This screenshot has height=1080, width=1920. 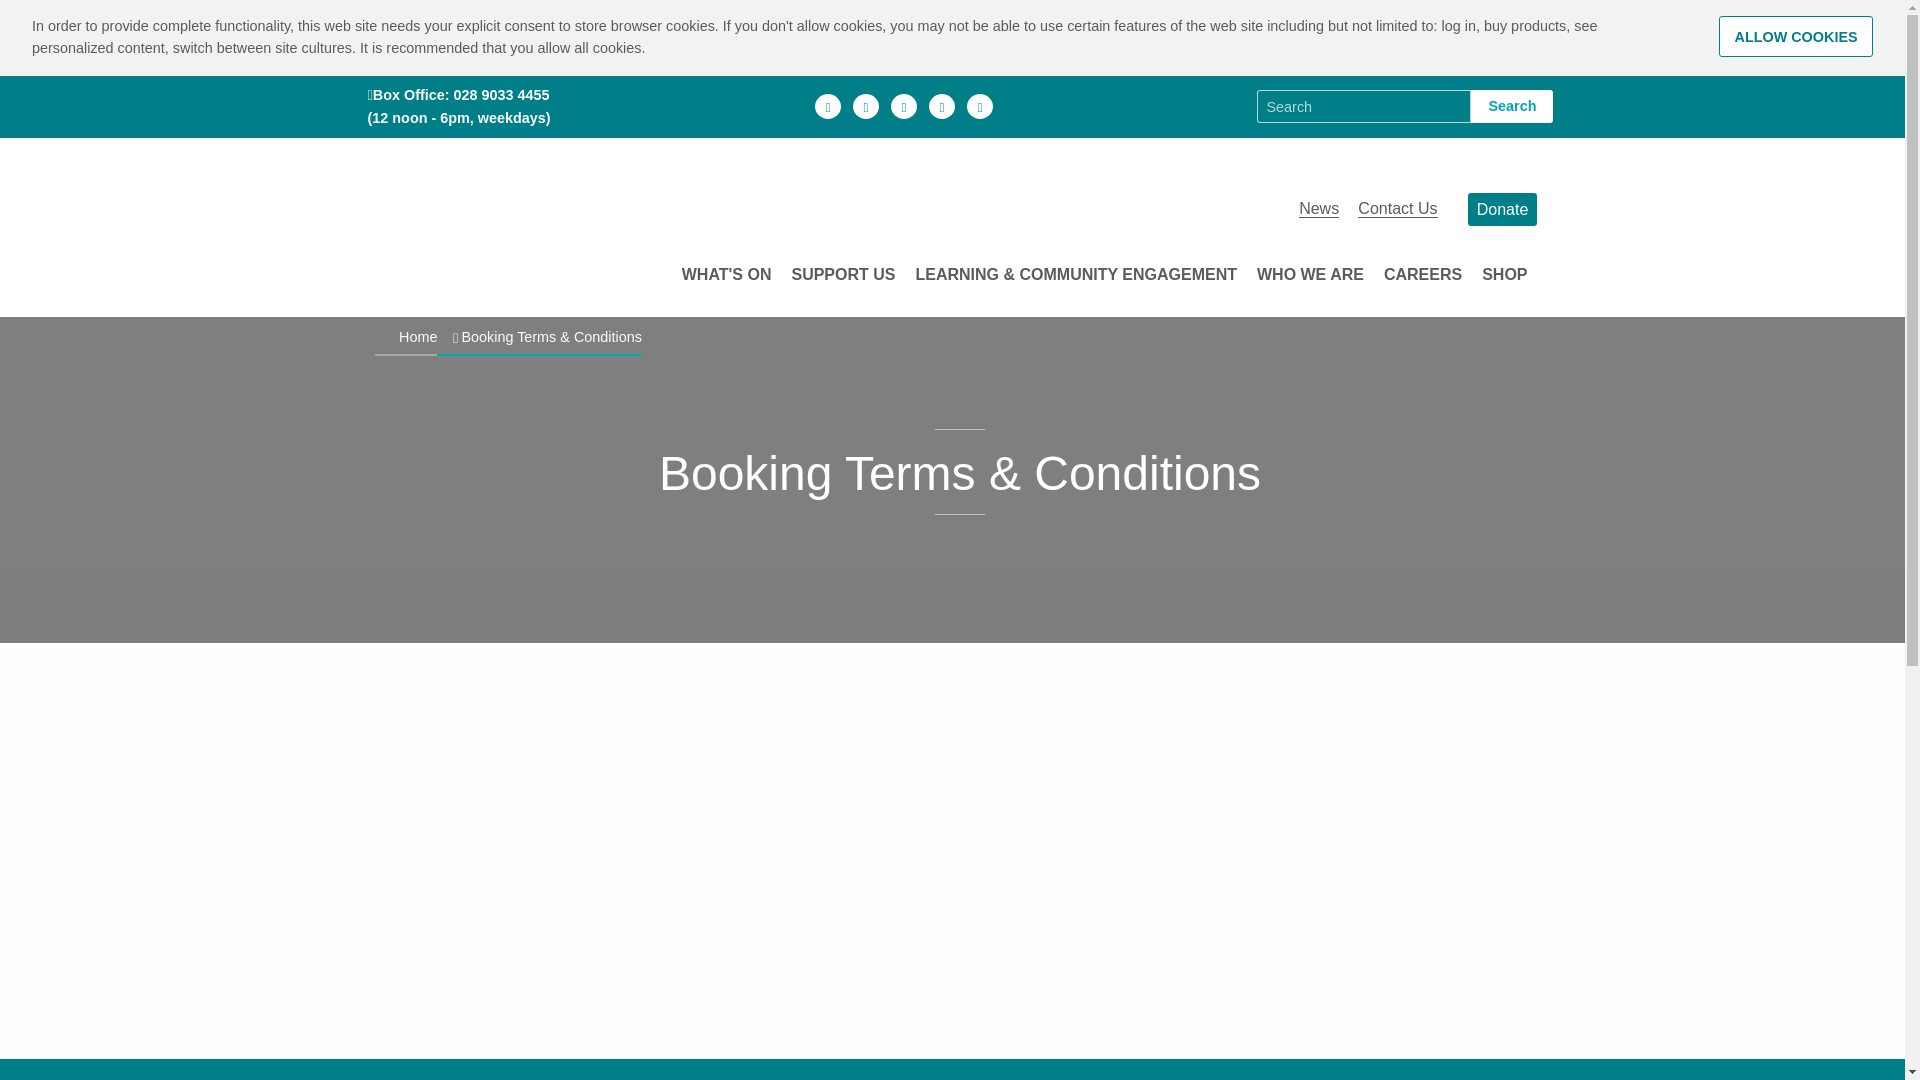 I want to click on Home, so click(x=502, y=208).